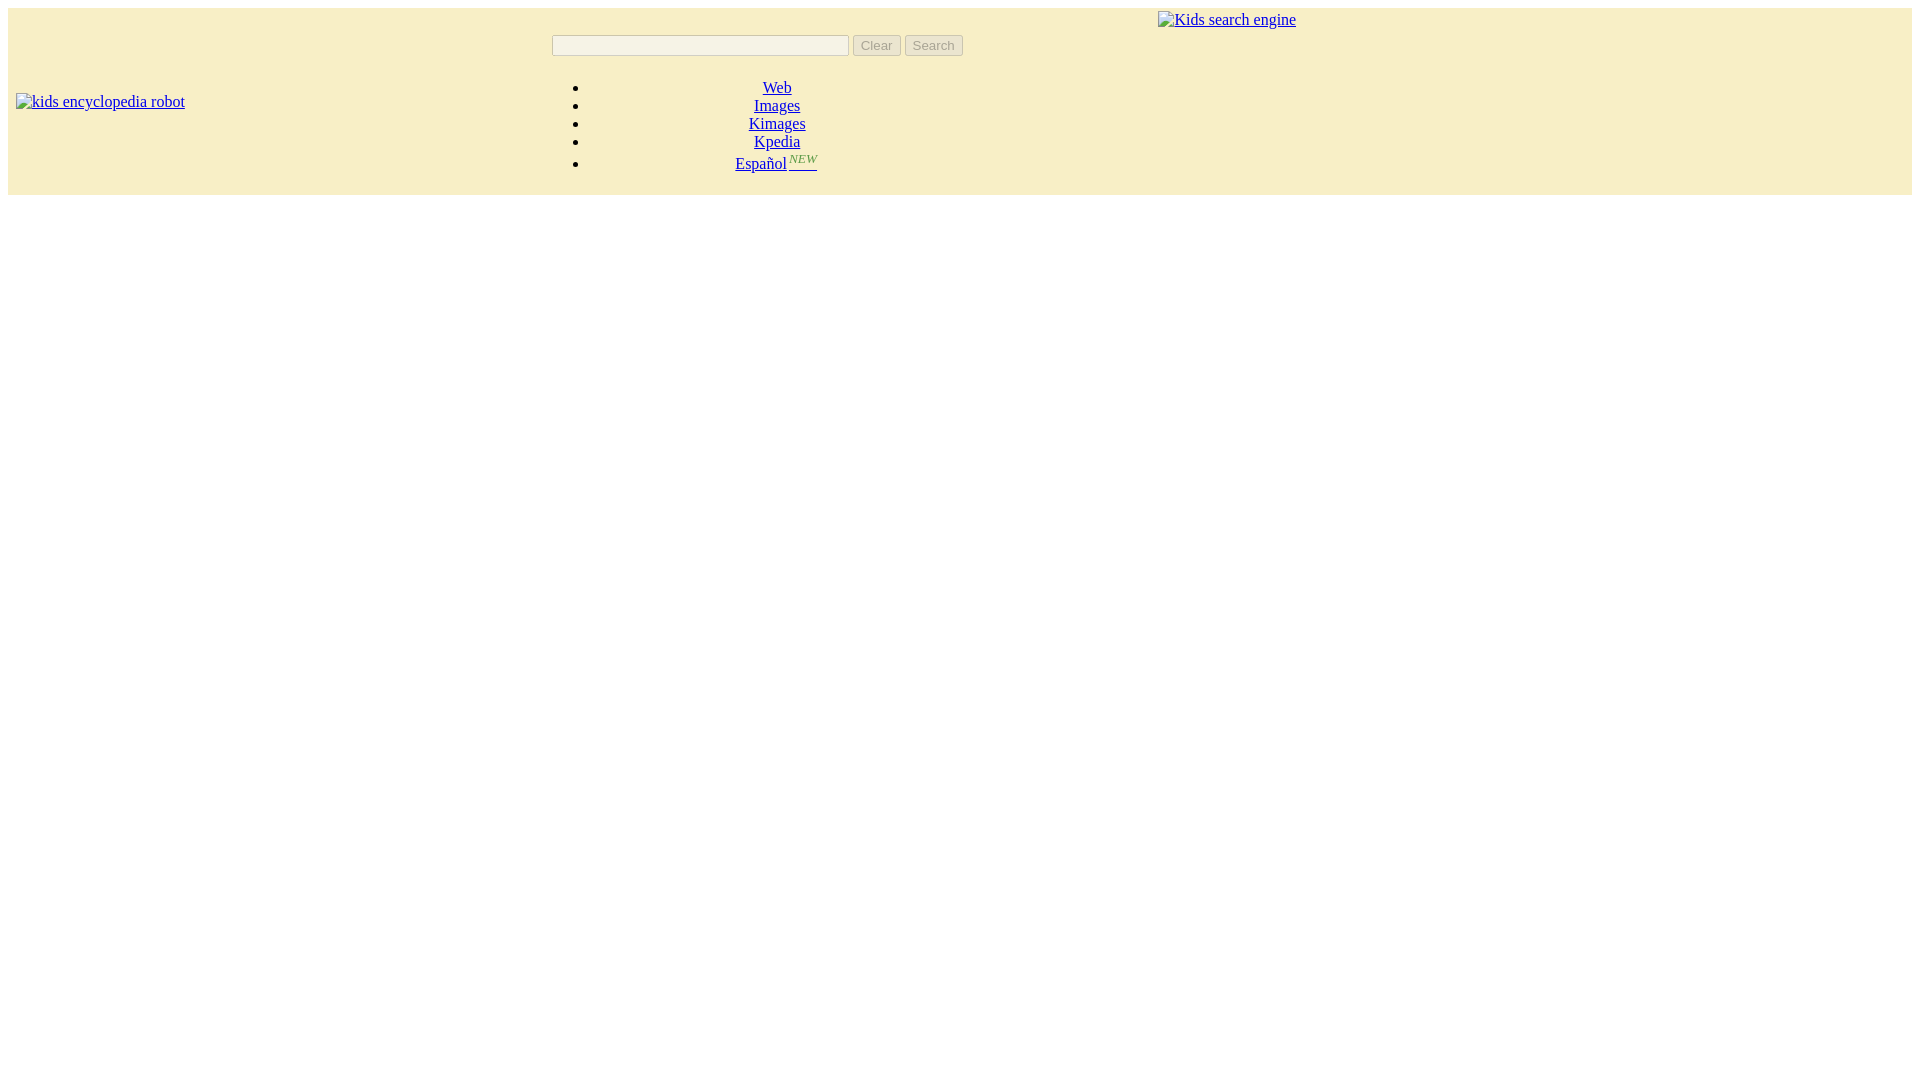  Describe the element at coordinates (876, 45) in the screenshot. I see `Clear` at that location.